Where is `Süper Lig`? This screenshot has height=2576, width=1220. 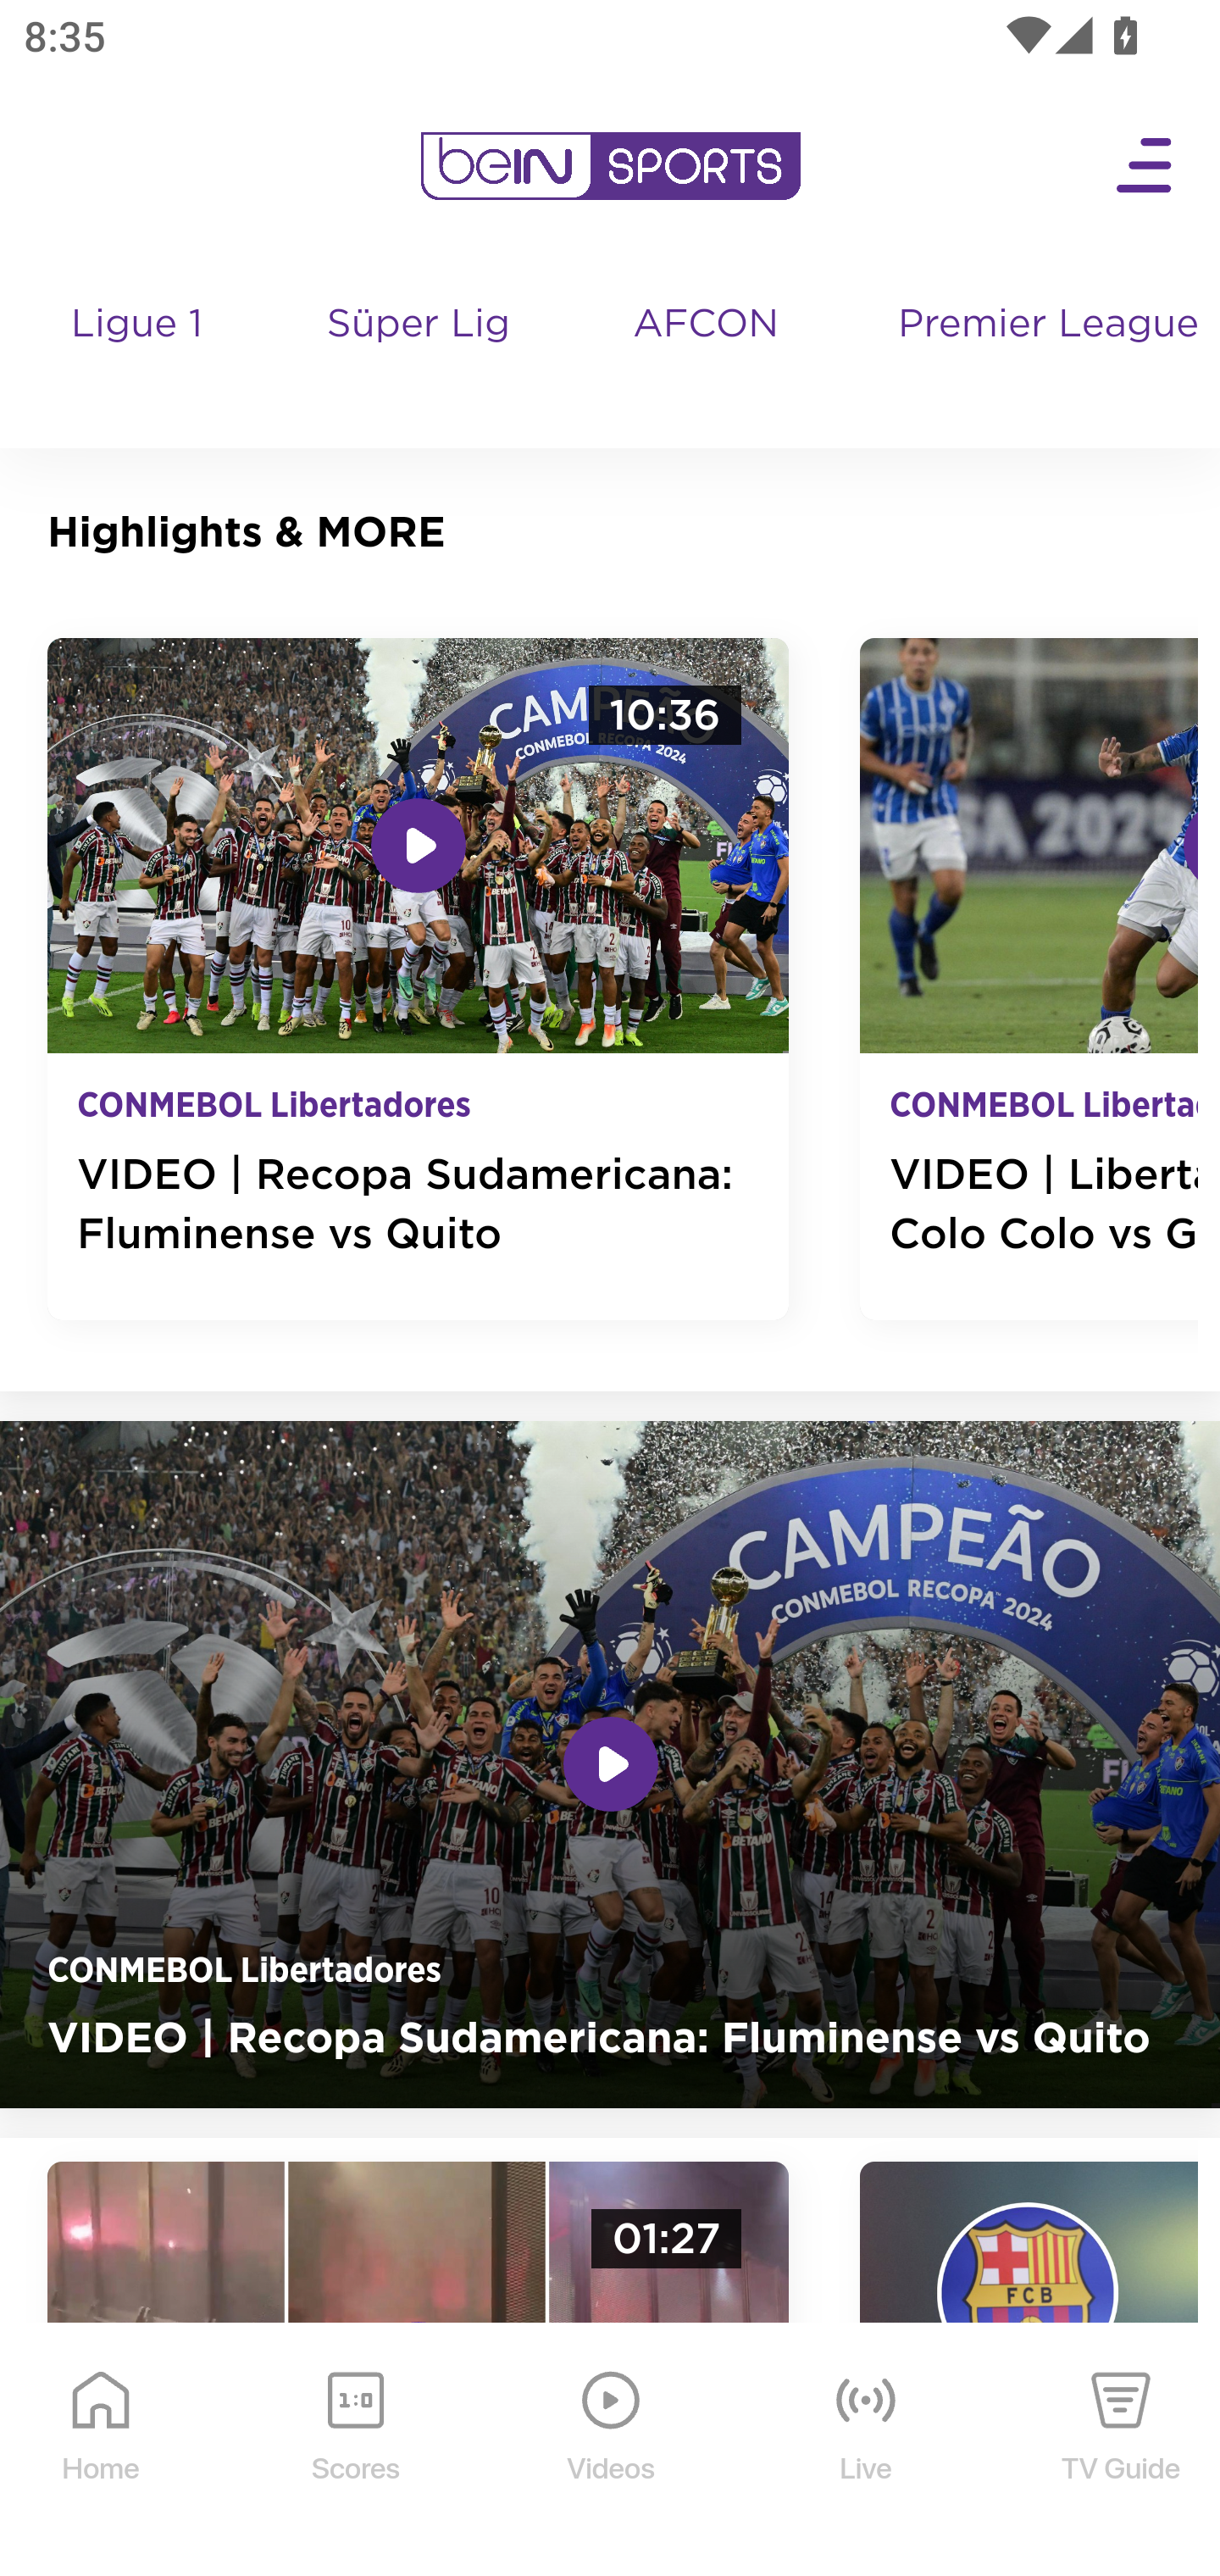 Süper Lig is located at coordinates (420, 356).